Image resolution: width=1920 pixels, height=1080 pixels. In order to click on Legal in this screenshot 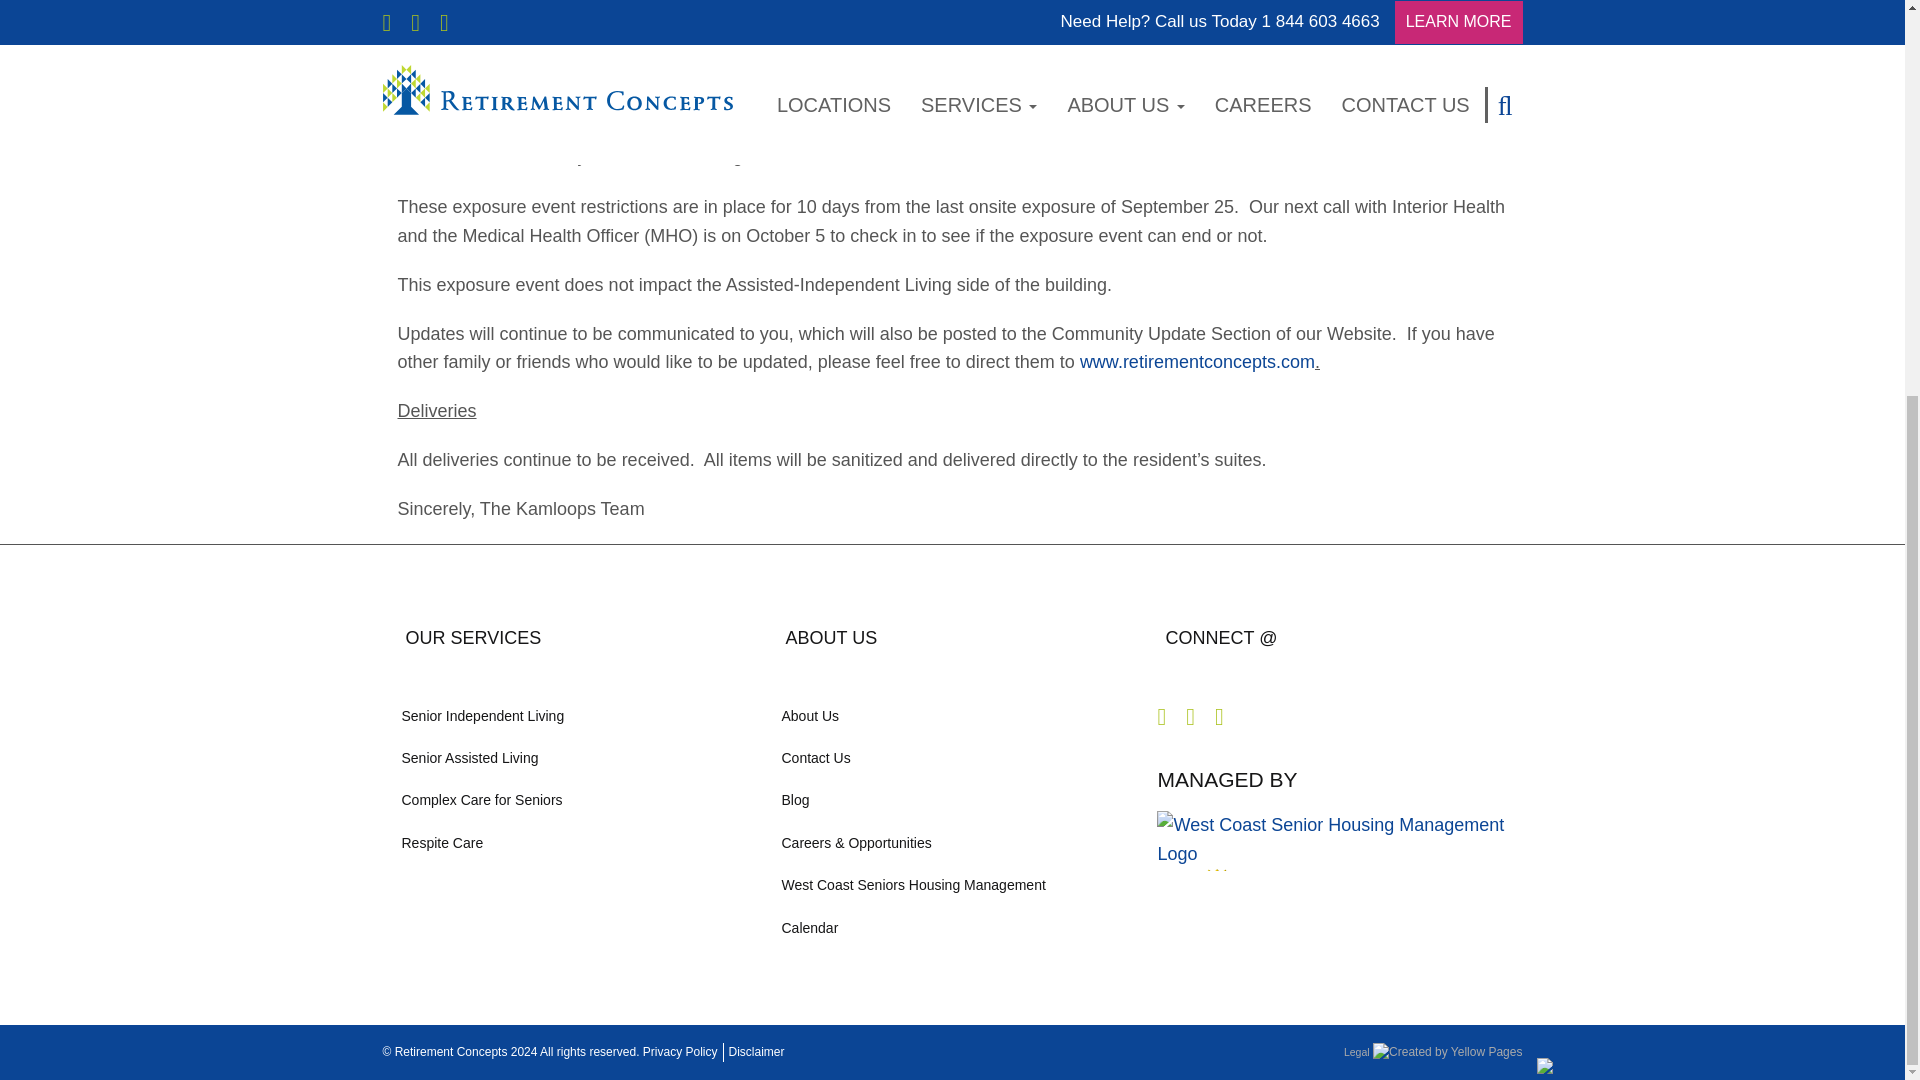, I will do `click(1357, 1052)`.